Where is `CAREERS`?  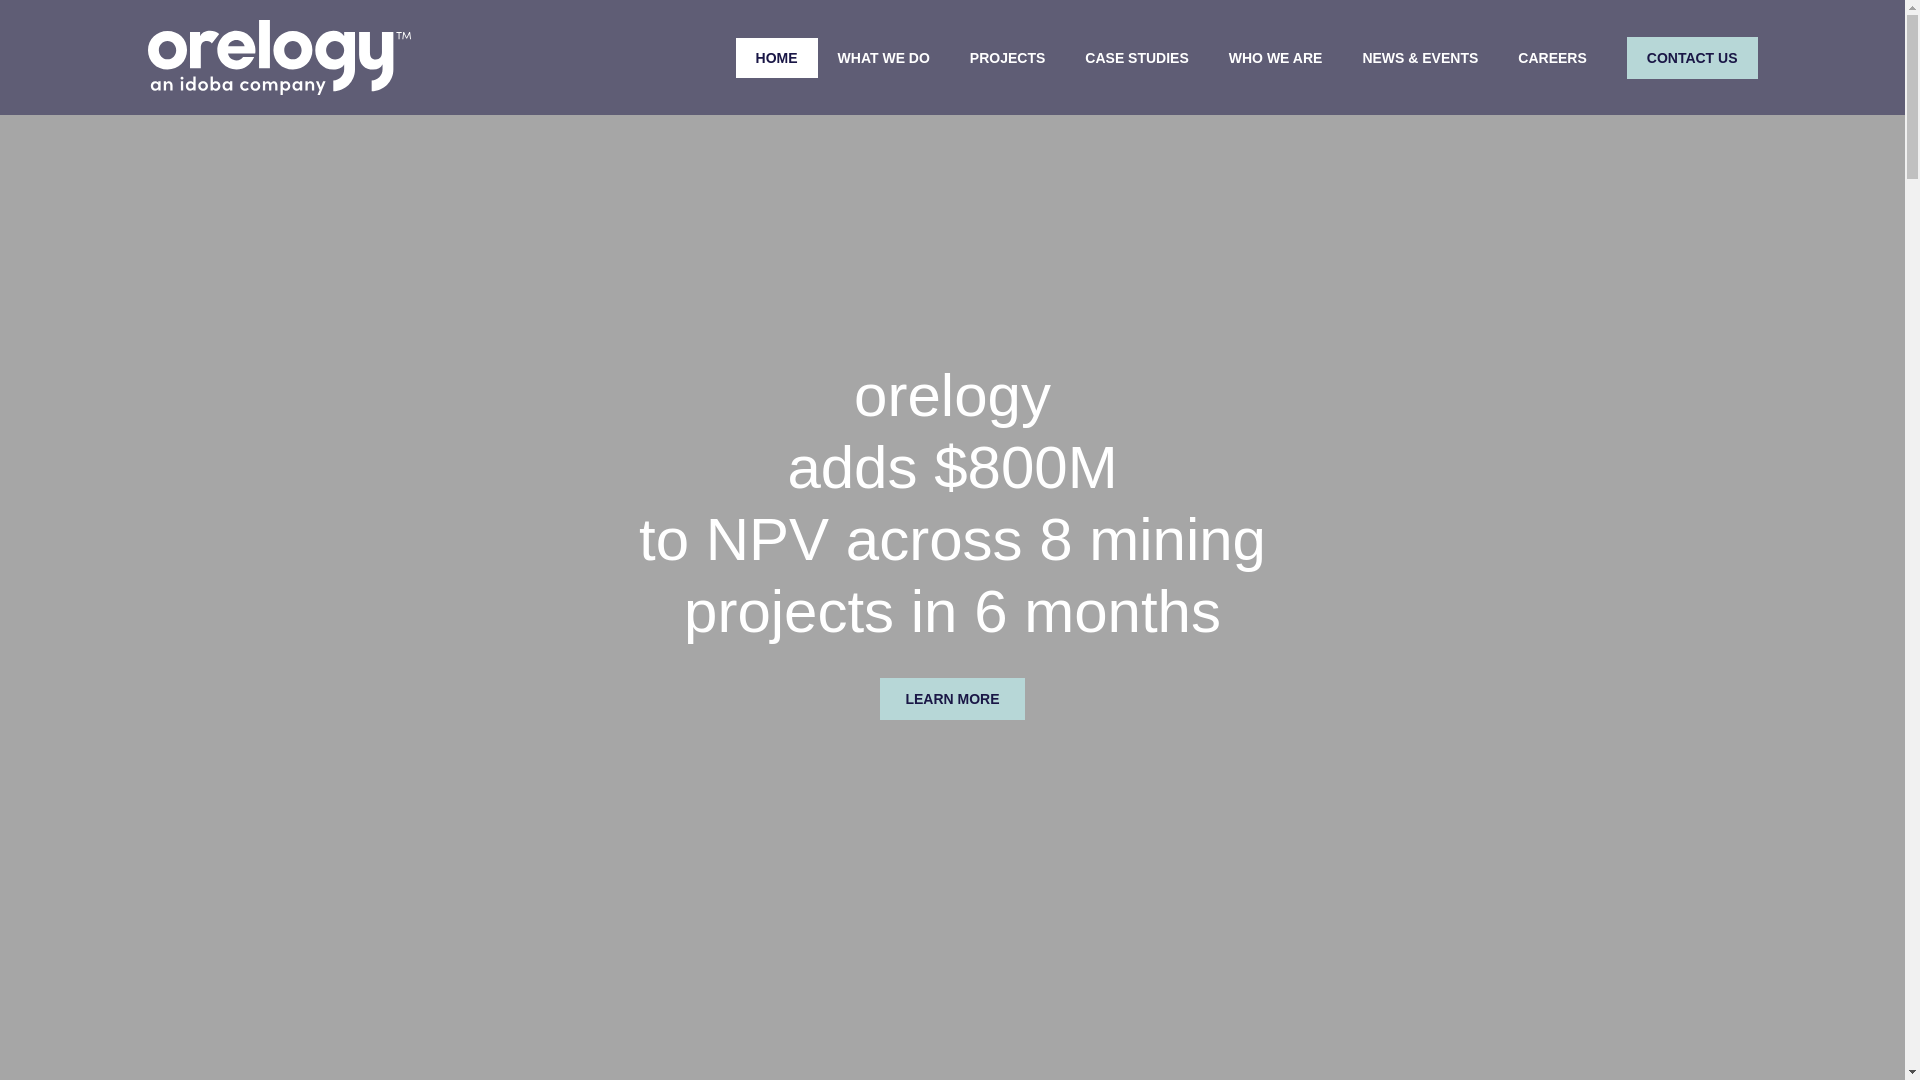
CAREERS is located at coordinates (1551, 57).